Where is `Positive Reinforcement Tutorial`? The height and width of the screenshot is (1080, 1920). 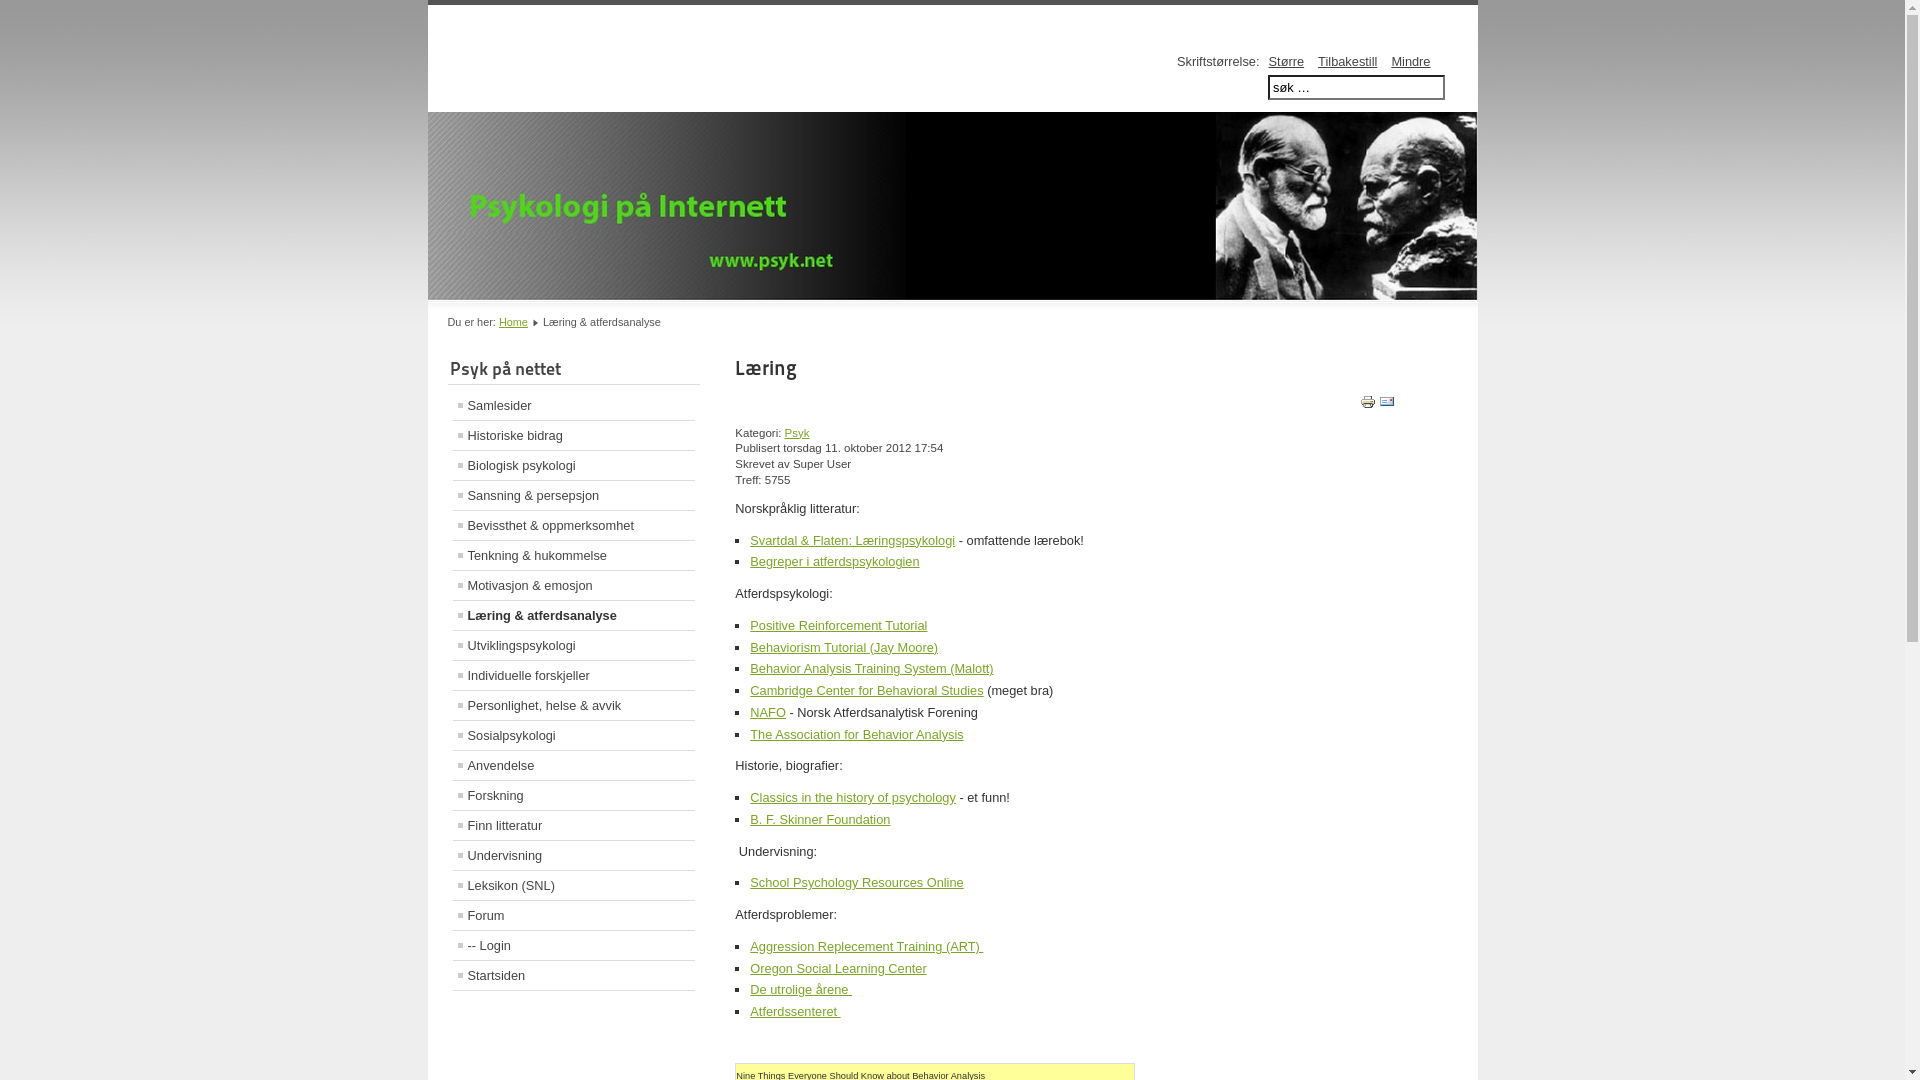 Positive Reinforcement Tutorial is located at coordinates (838, 626).